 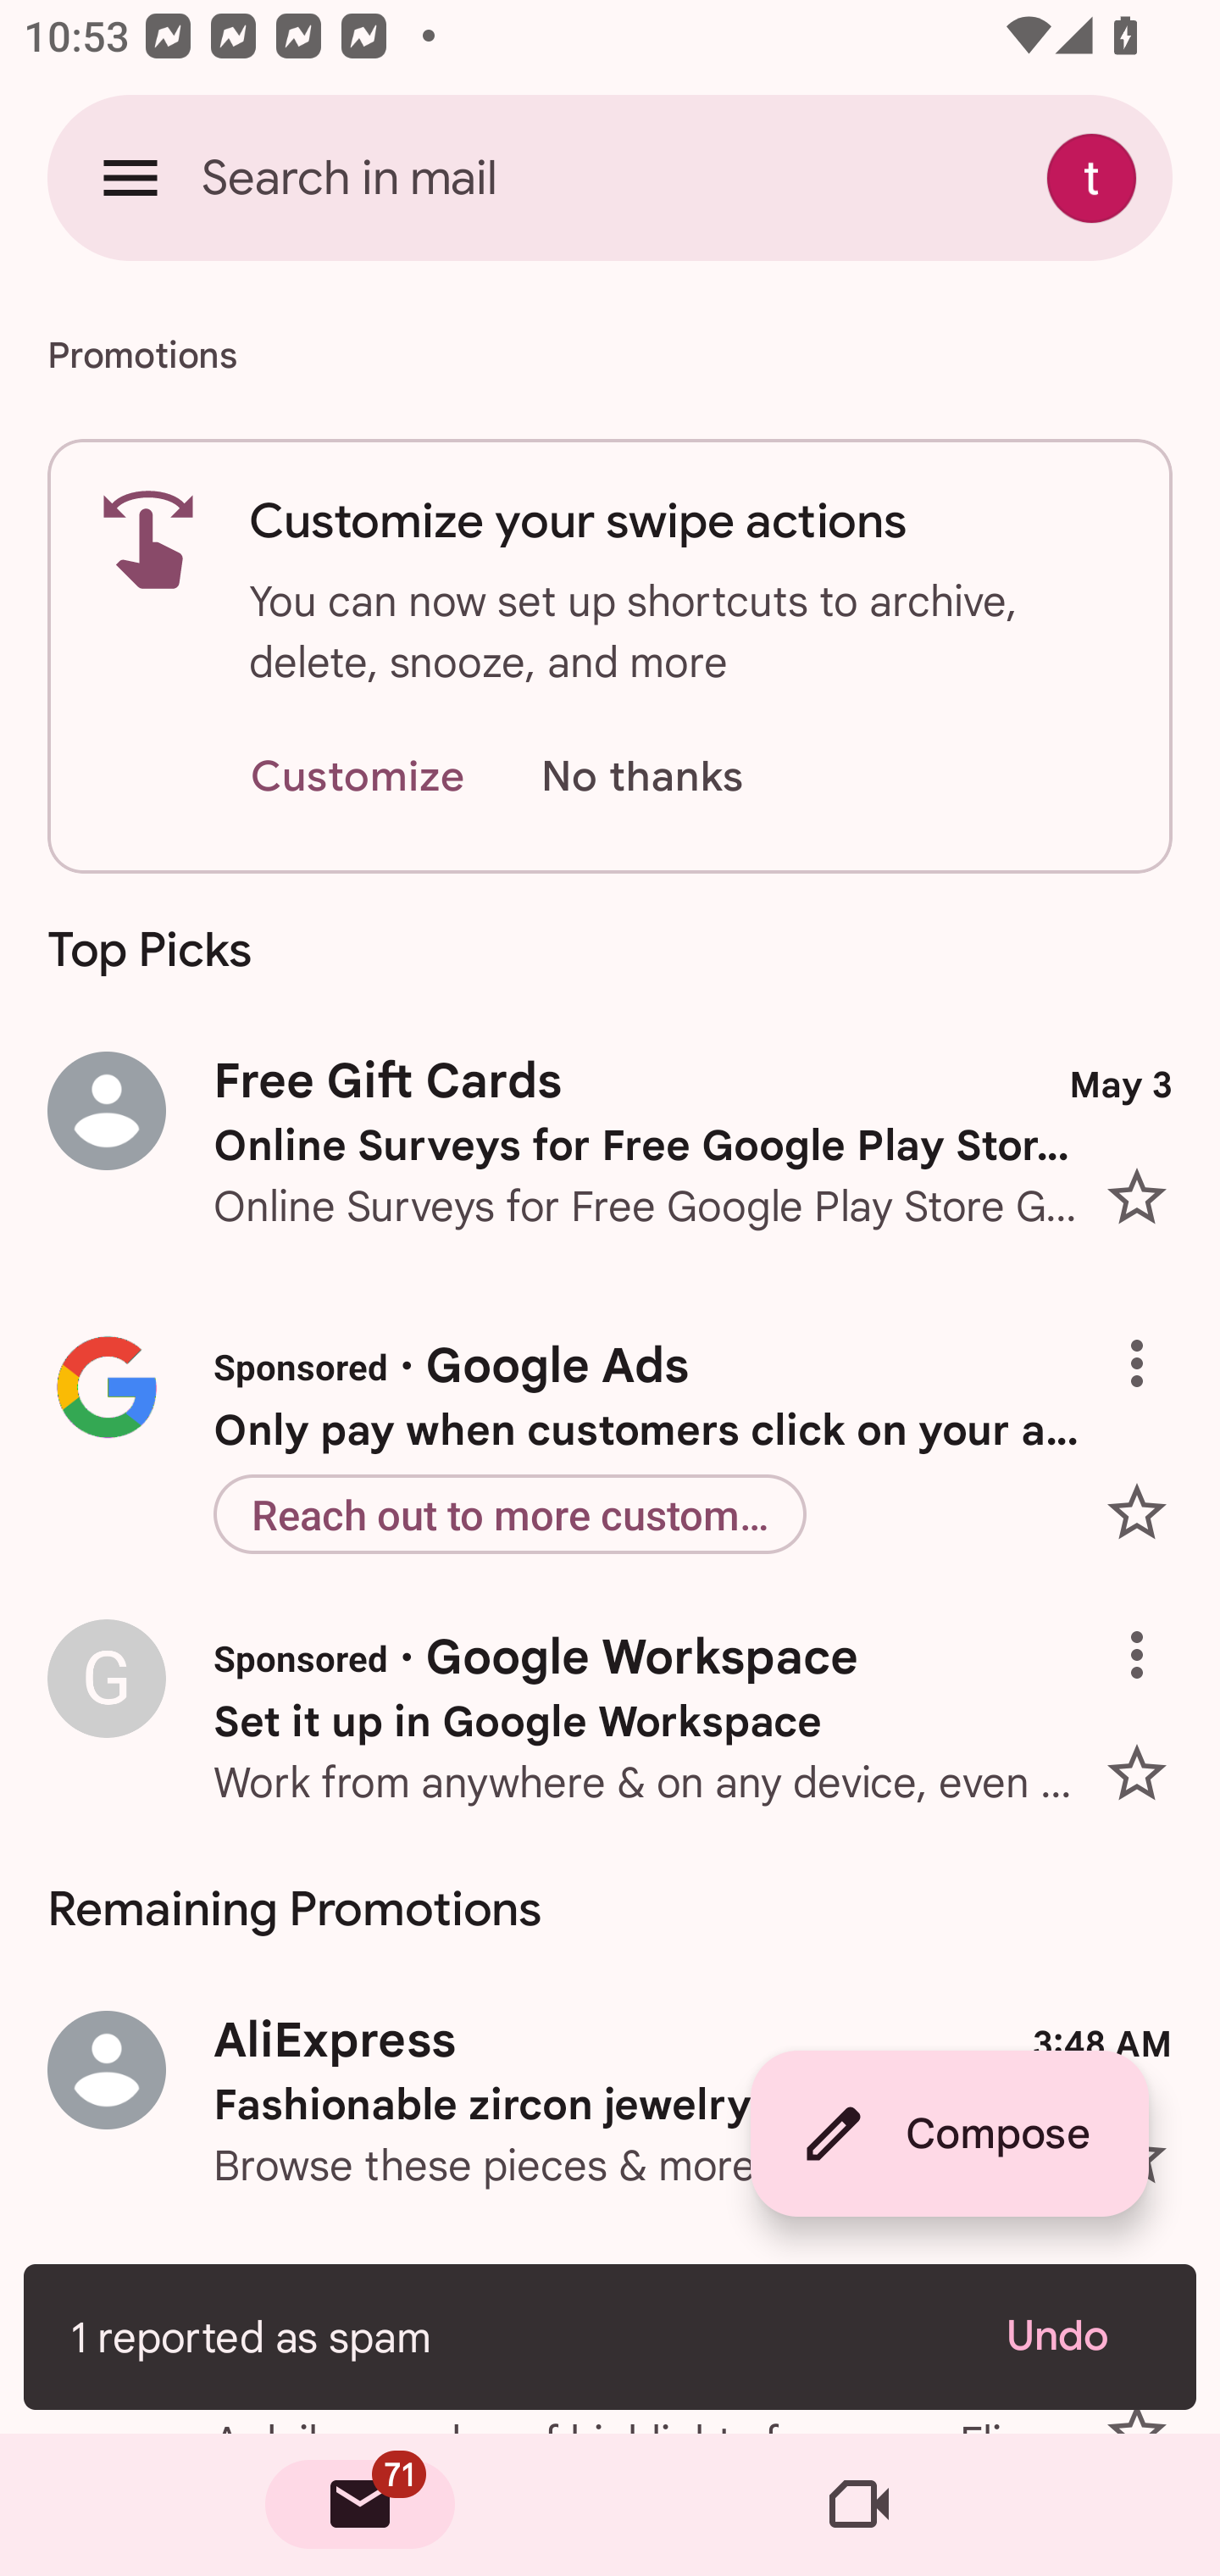 I want to click on Compose, so click(x=949, y=2134).